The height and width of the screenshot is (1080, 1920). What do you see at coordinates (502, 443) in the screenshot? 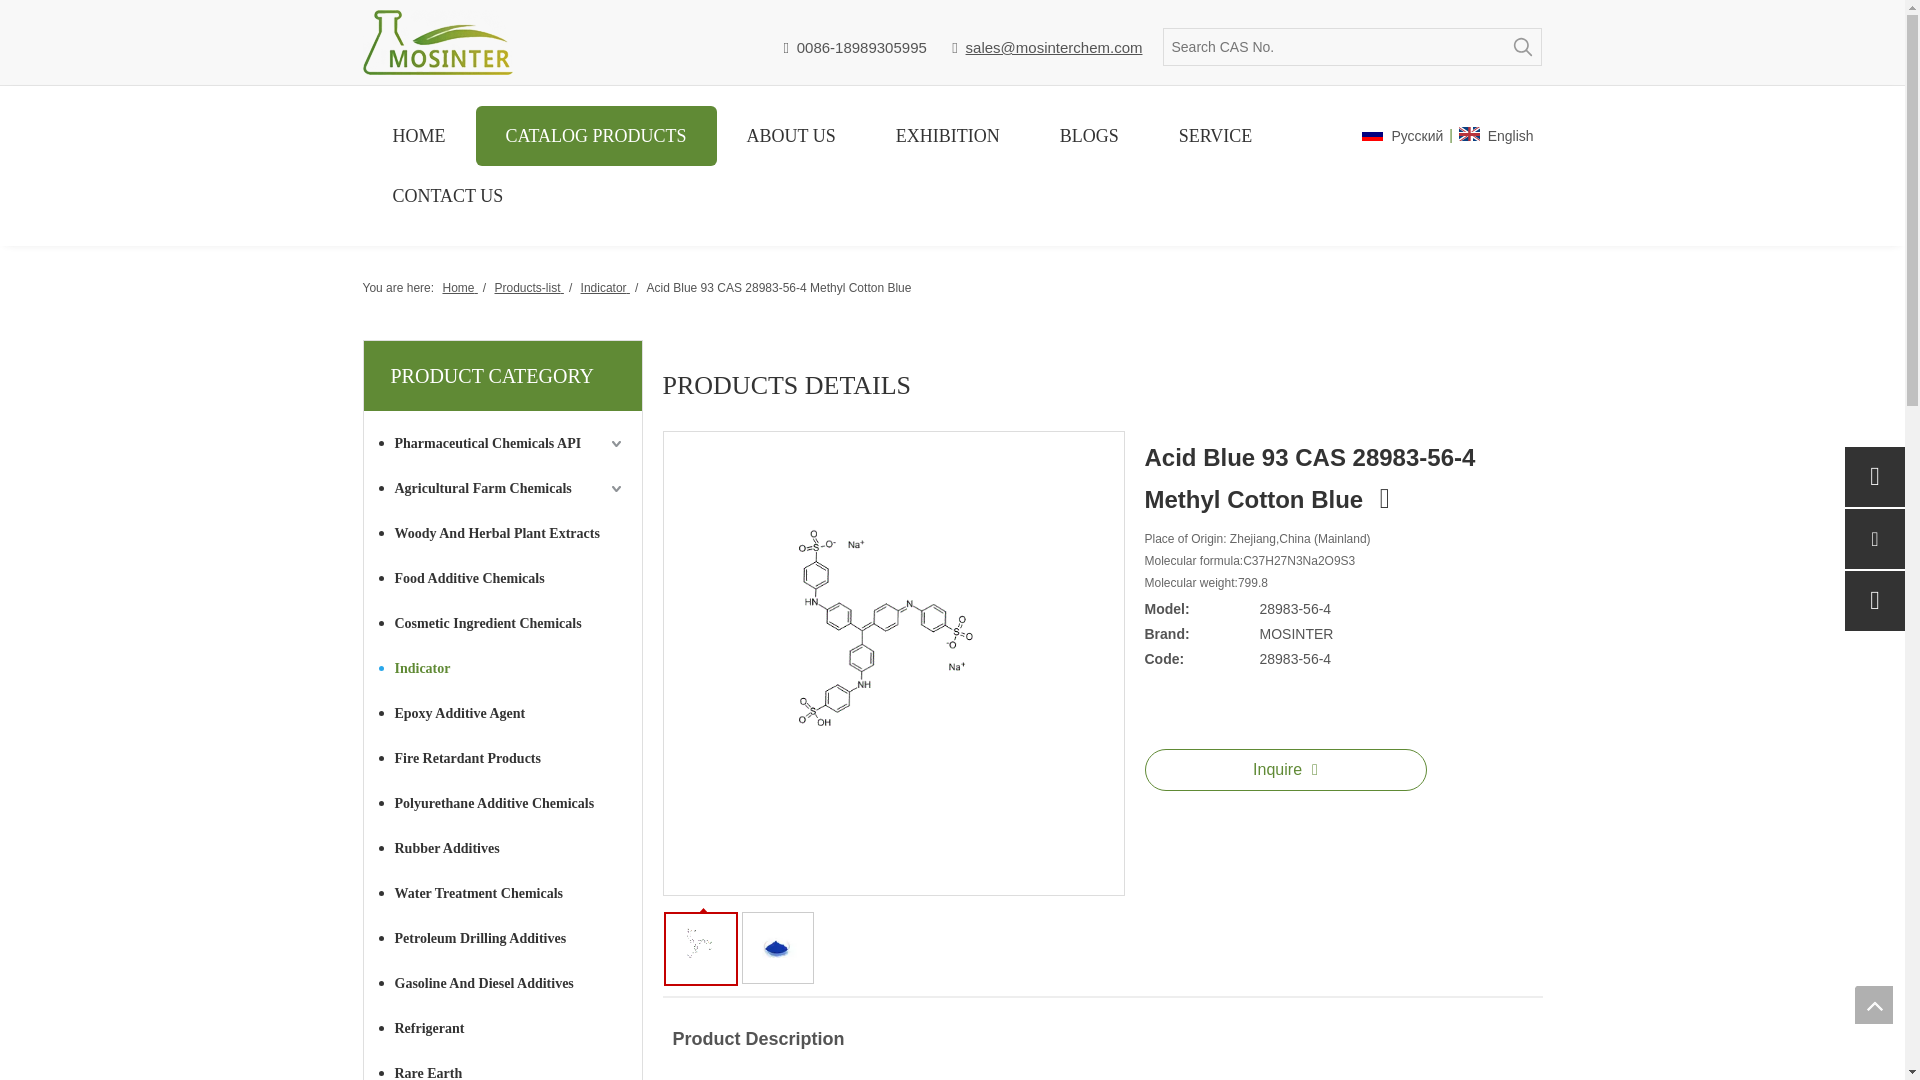
I see `Pharmaceutical Chemicals API` at bounding box center [502, 443].